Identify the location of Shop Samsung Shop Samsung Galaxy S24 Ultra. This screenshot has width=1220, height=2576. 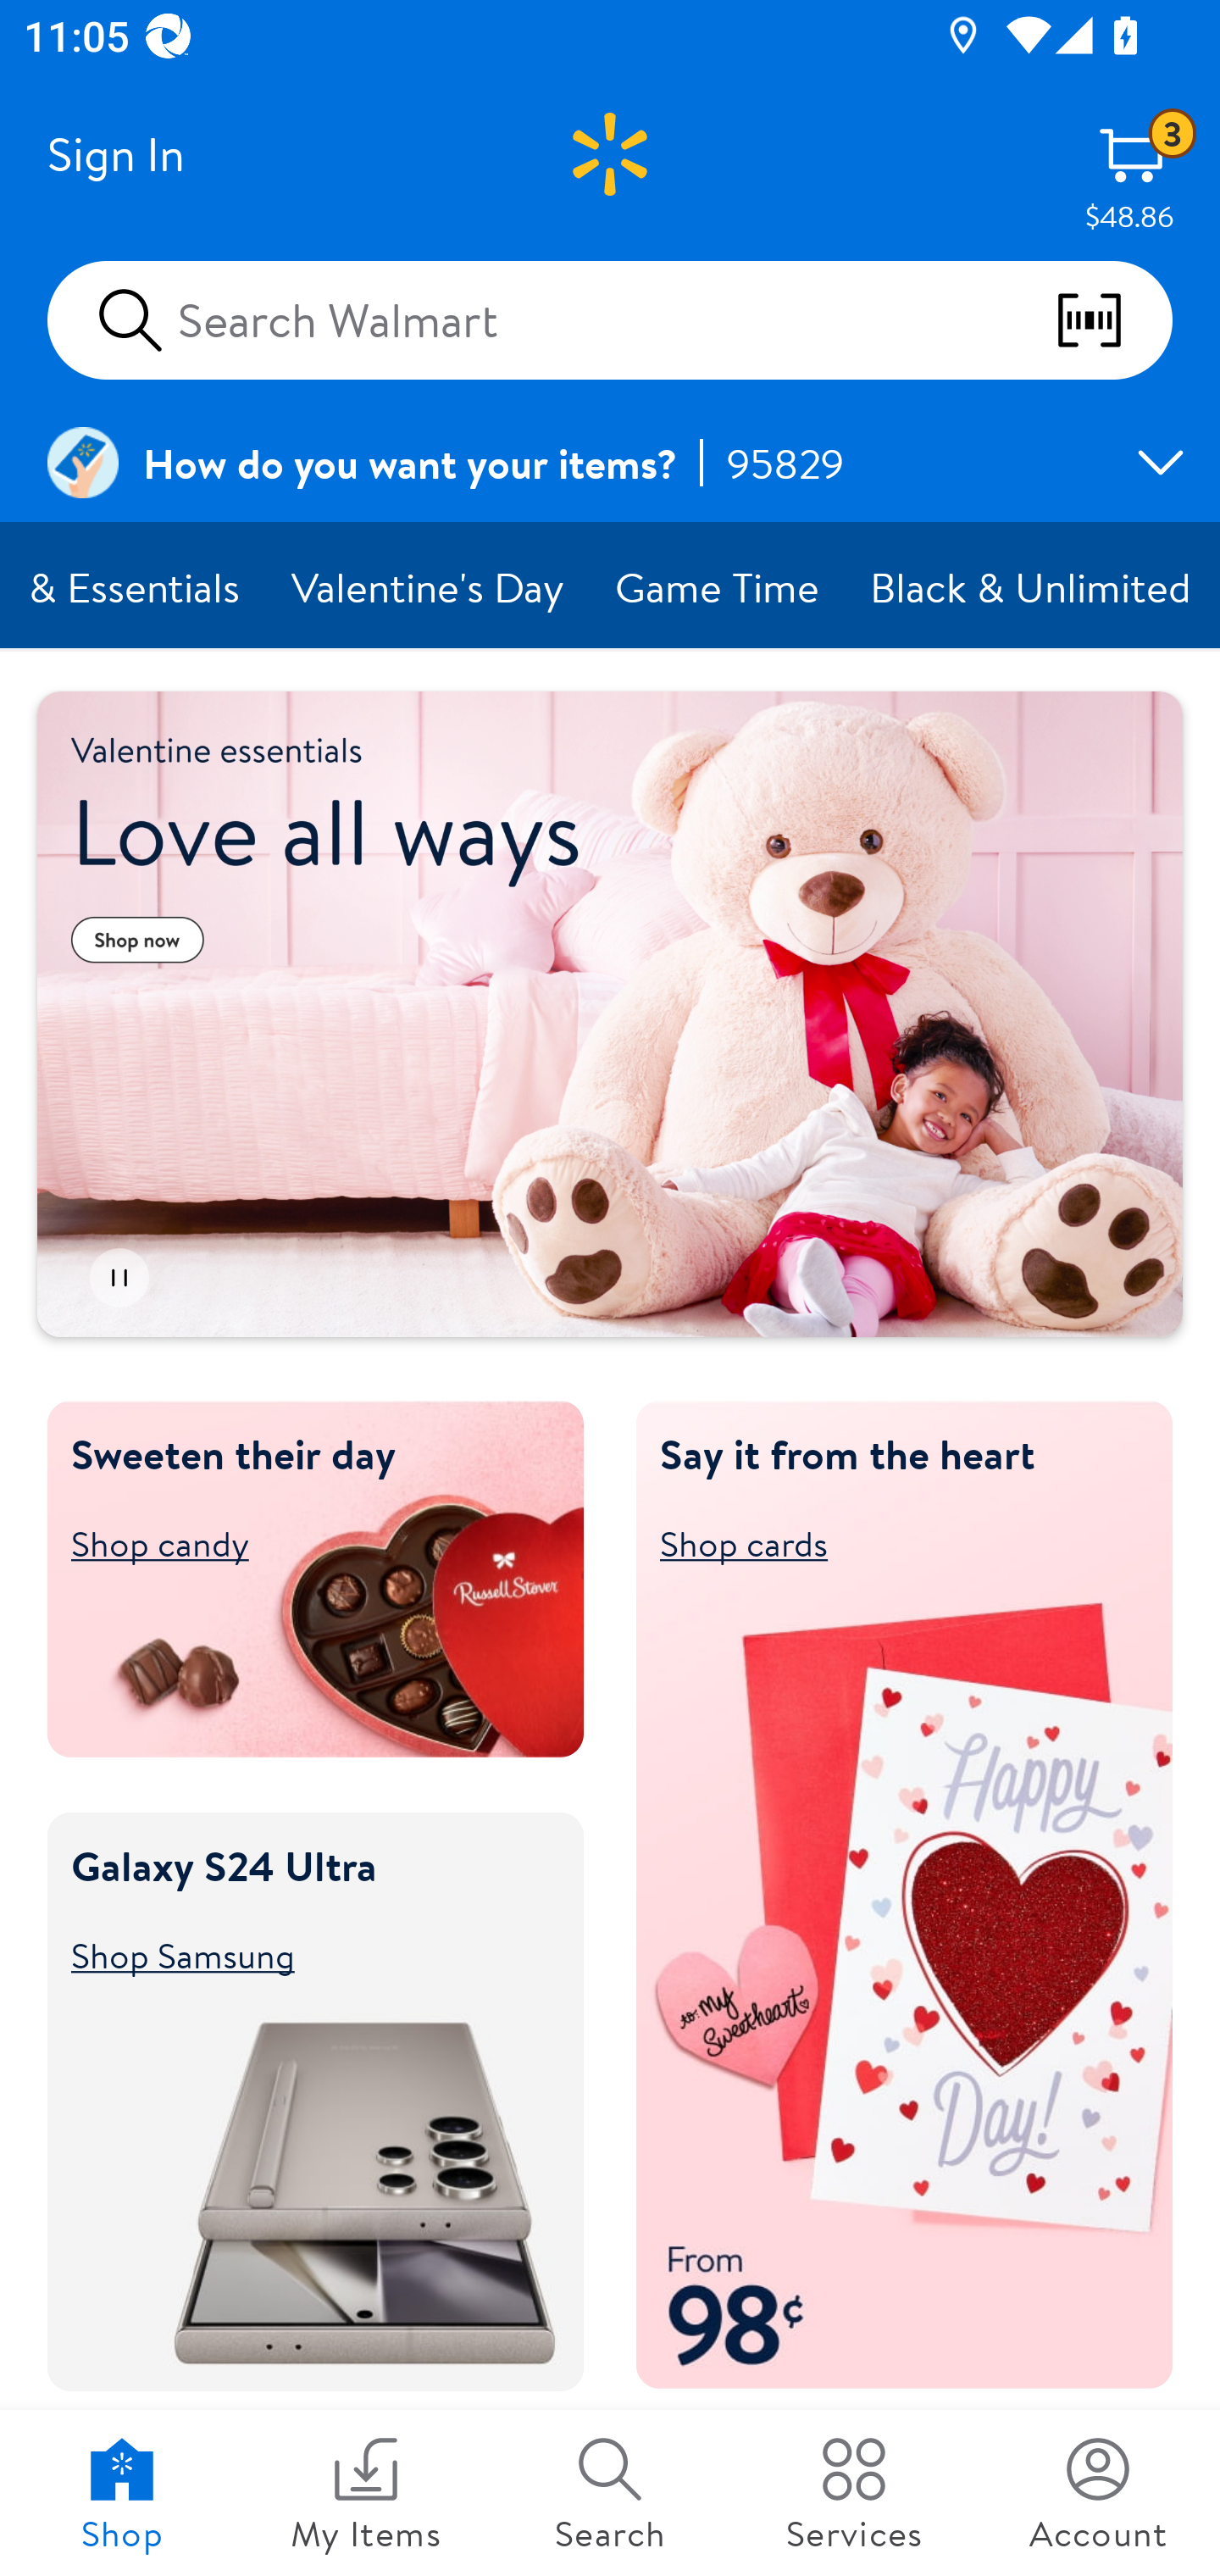
(300, 1954).